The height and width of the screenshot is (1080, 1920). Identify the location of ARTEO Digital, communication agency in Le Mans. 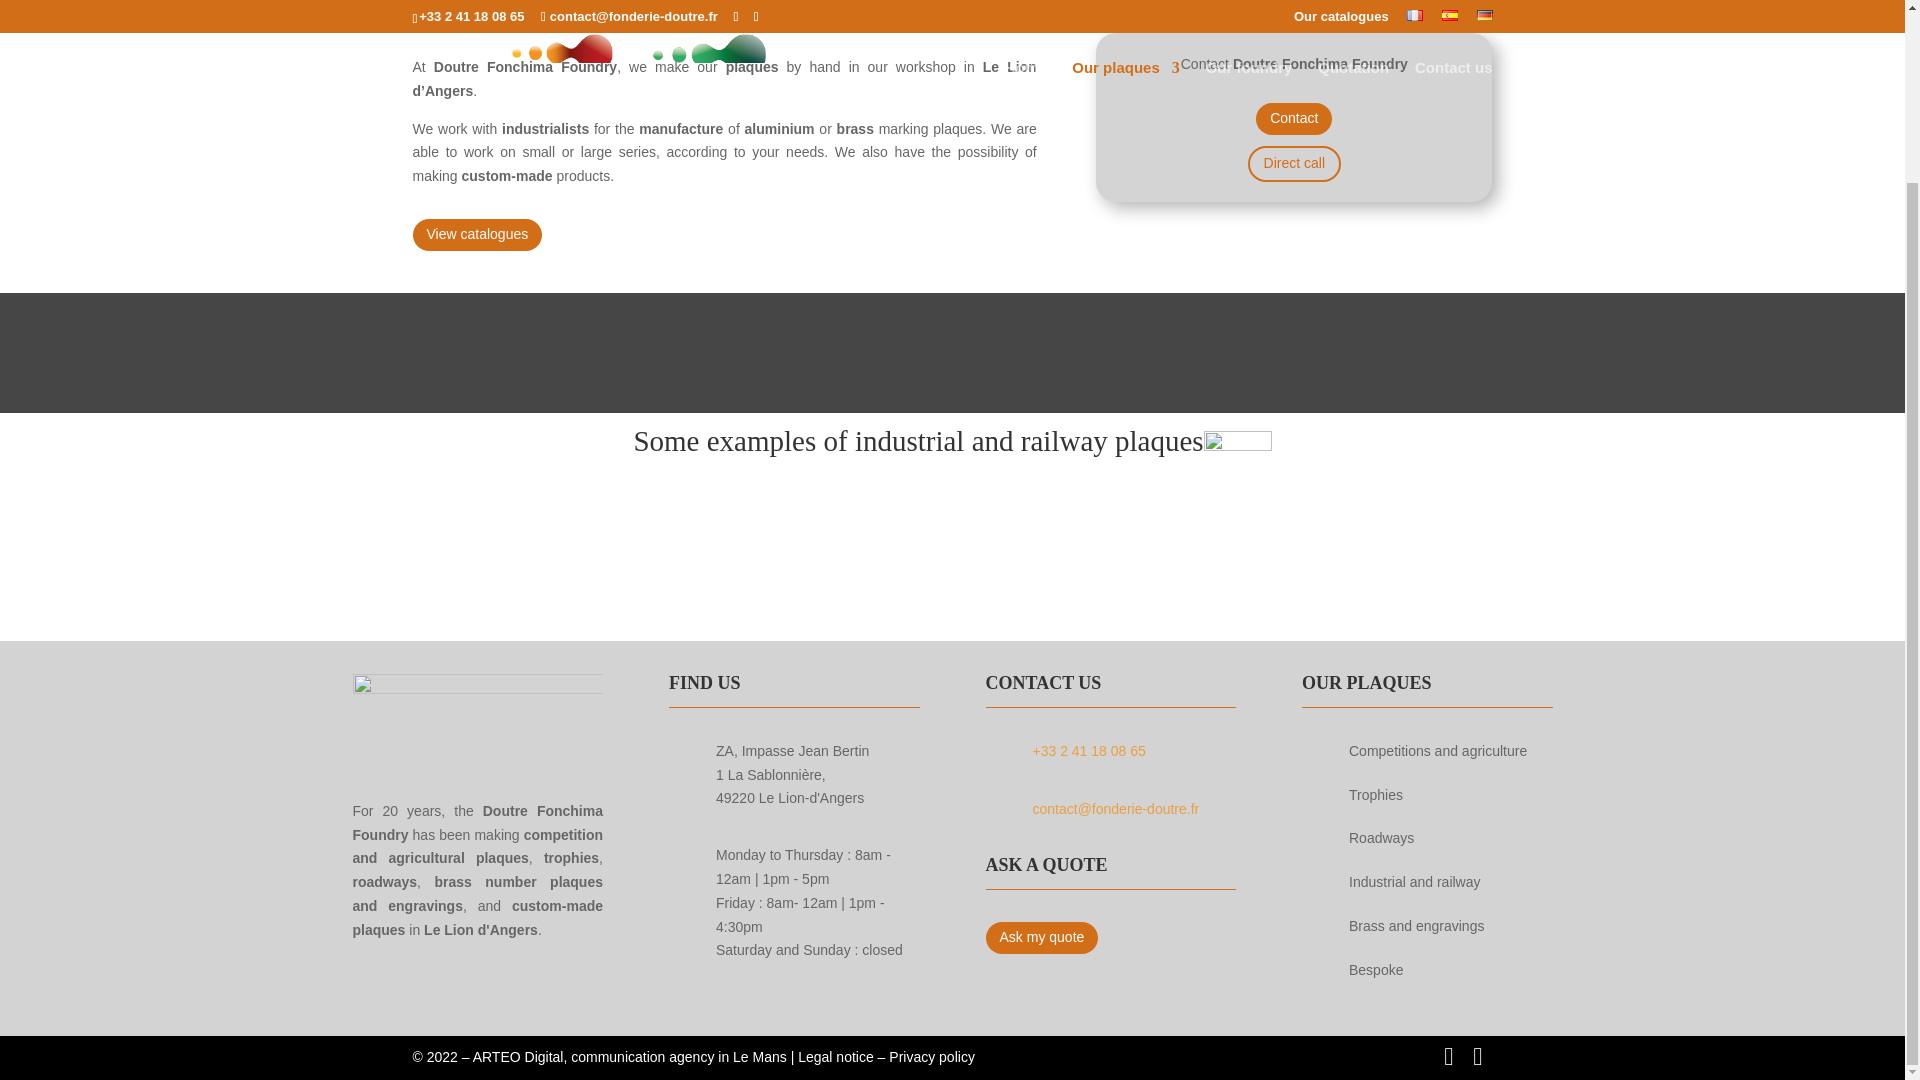
(632, 1056).